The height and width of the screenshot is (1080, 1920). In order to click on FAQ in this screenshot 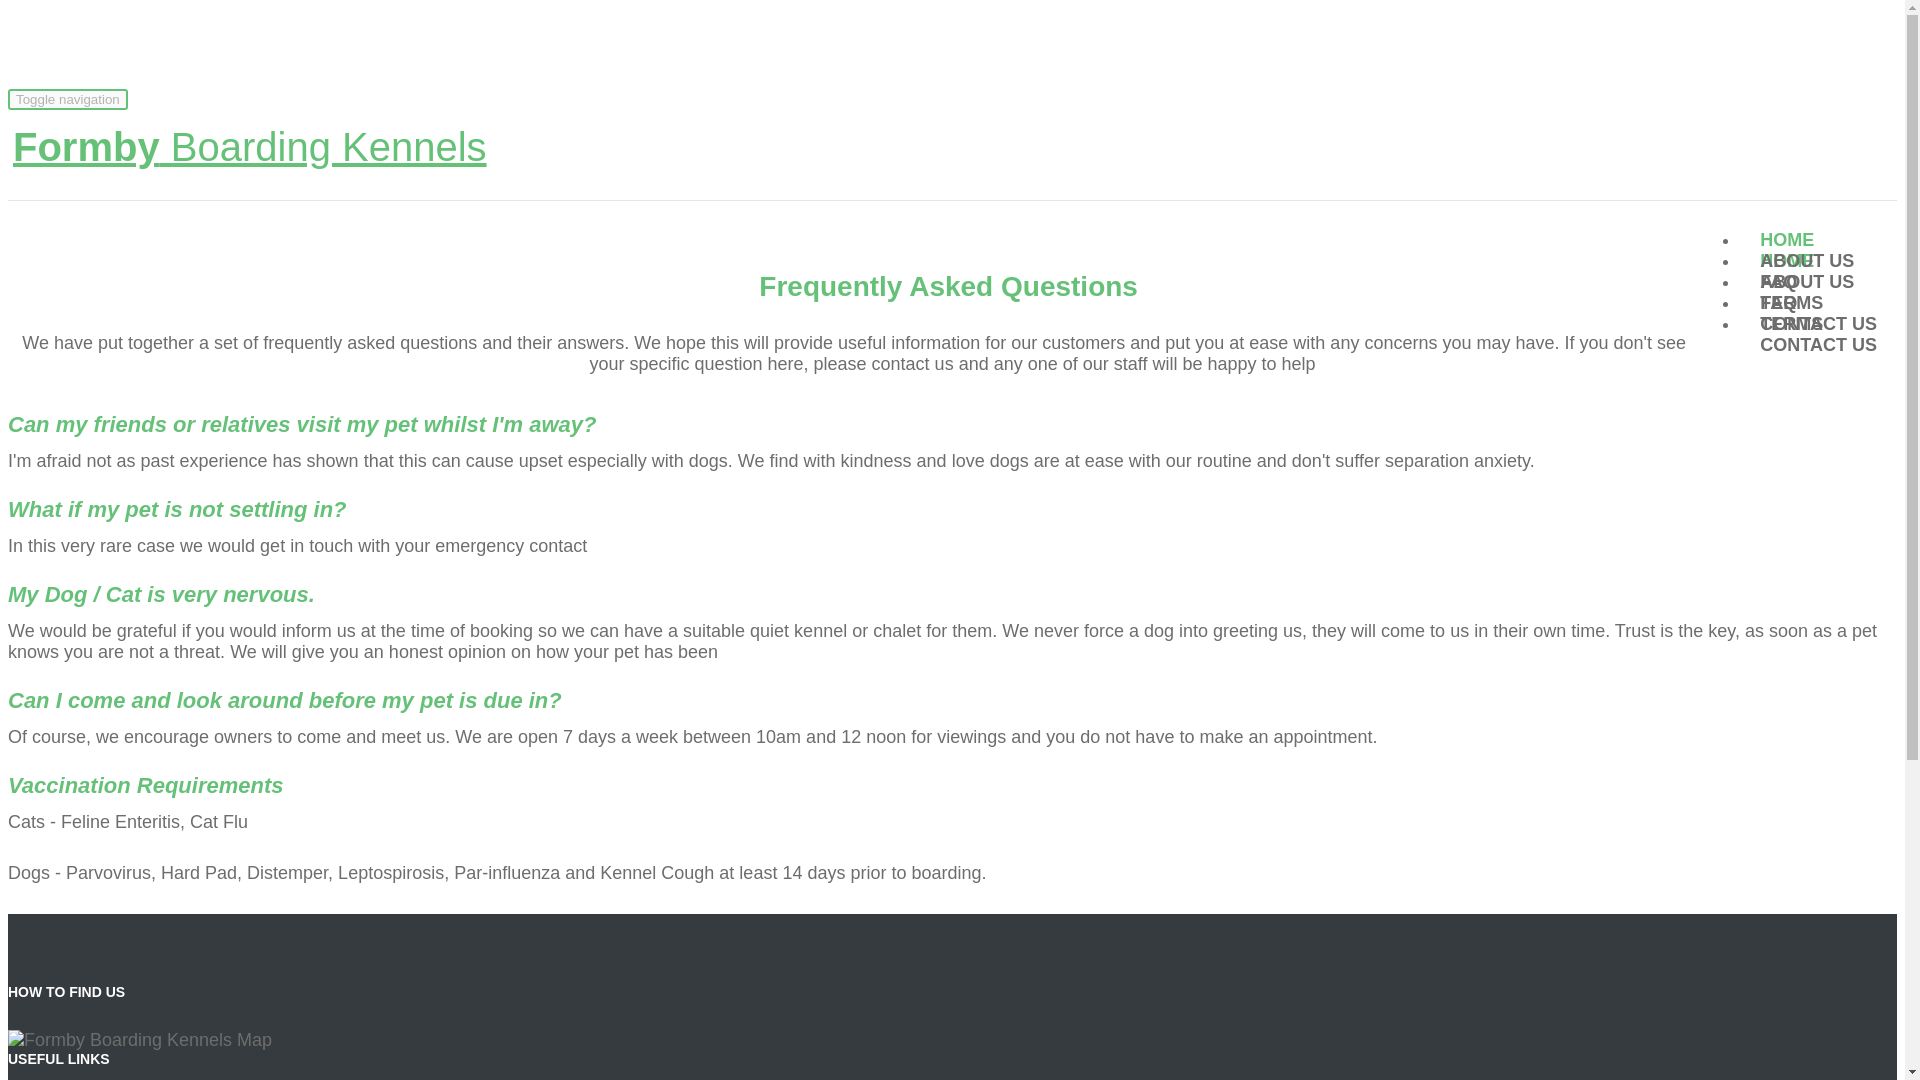, I will do `click(1778, 282)`.